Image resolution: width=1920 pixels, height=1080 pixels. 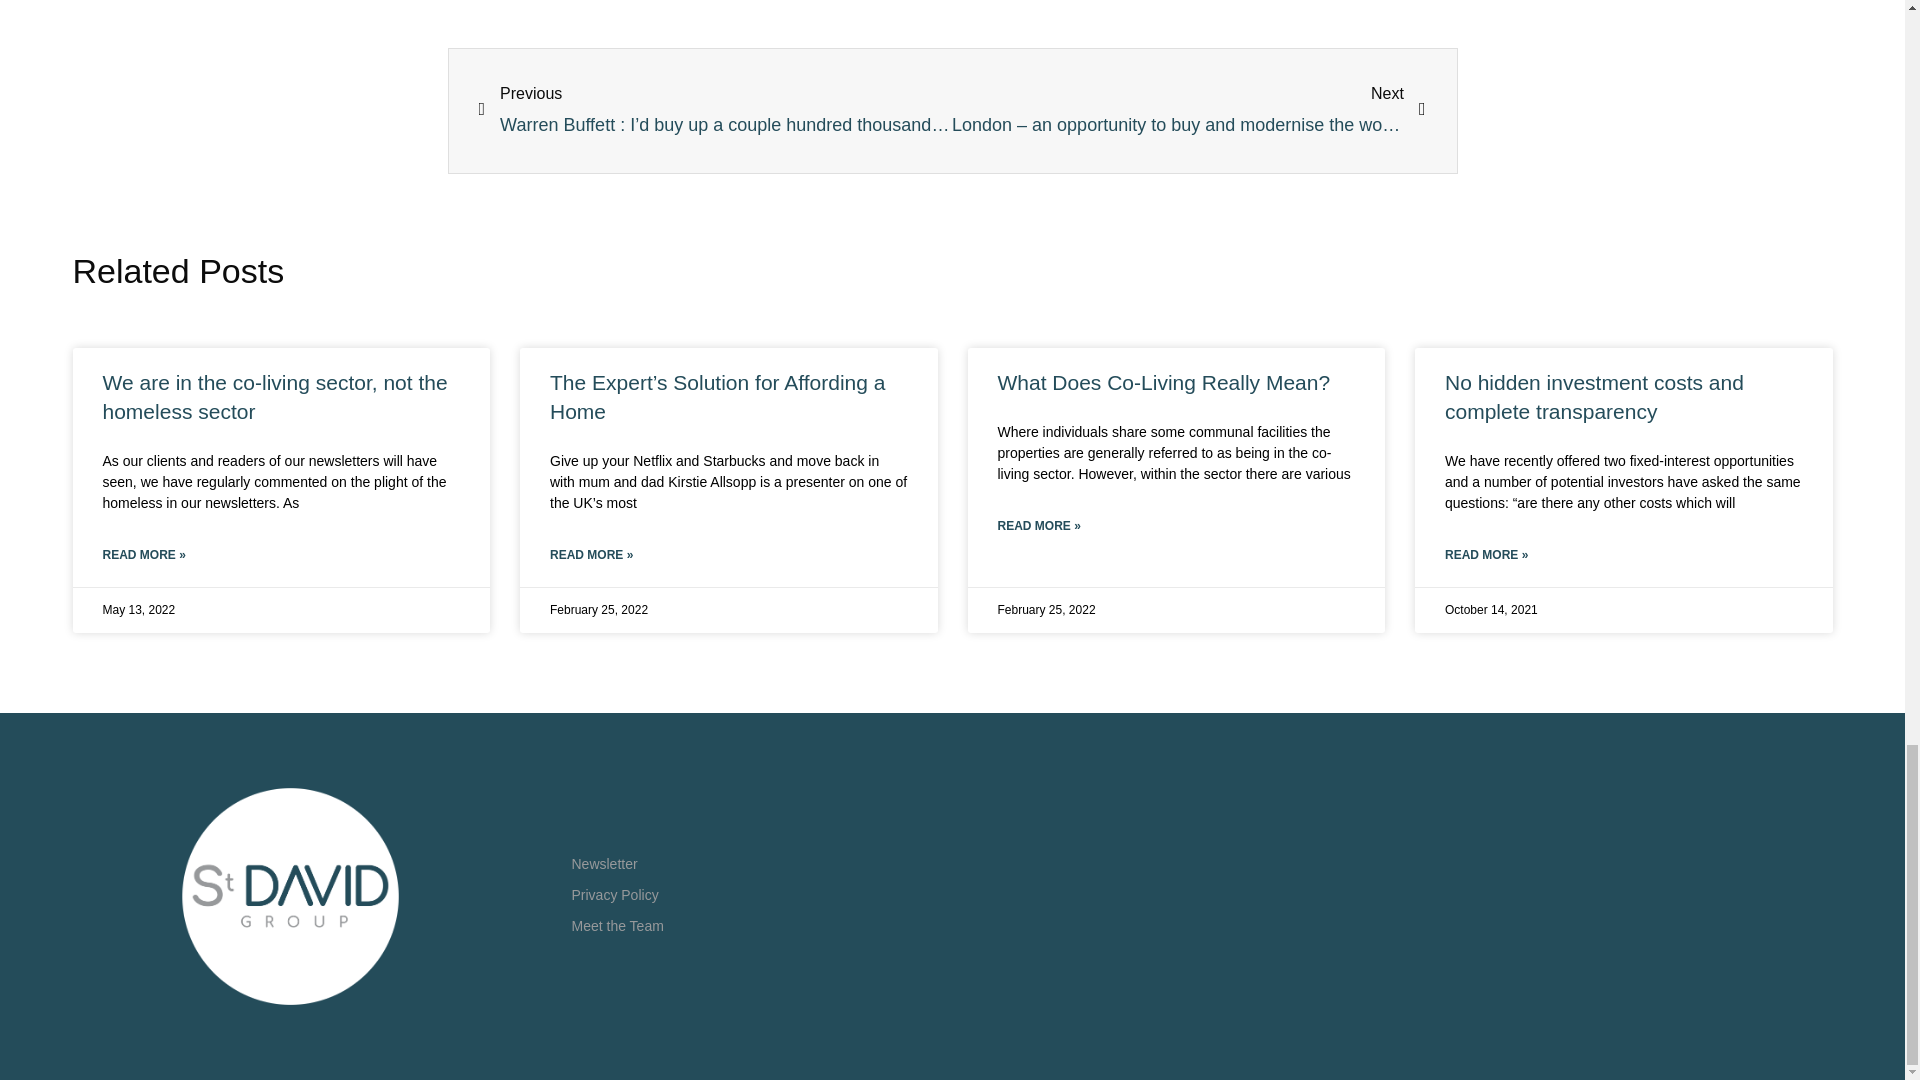 What do you see at coordinates (1594, 397) in the screenshot?
I see `No hidden investment costs and complete transparency` at bounding box center [1594, 397].